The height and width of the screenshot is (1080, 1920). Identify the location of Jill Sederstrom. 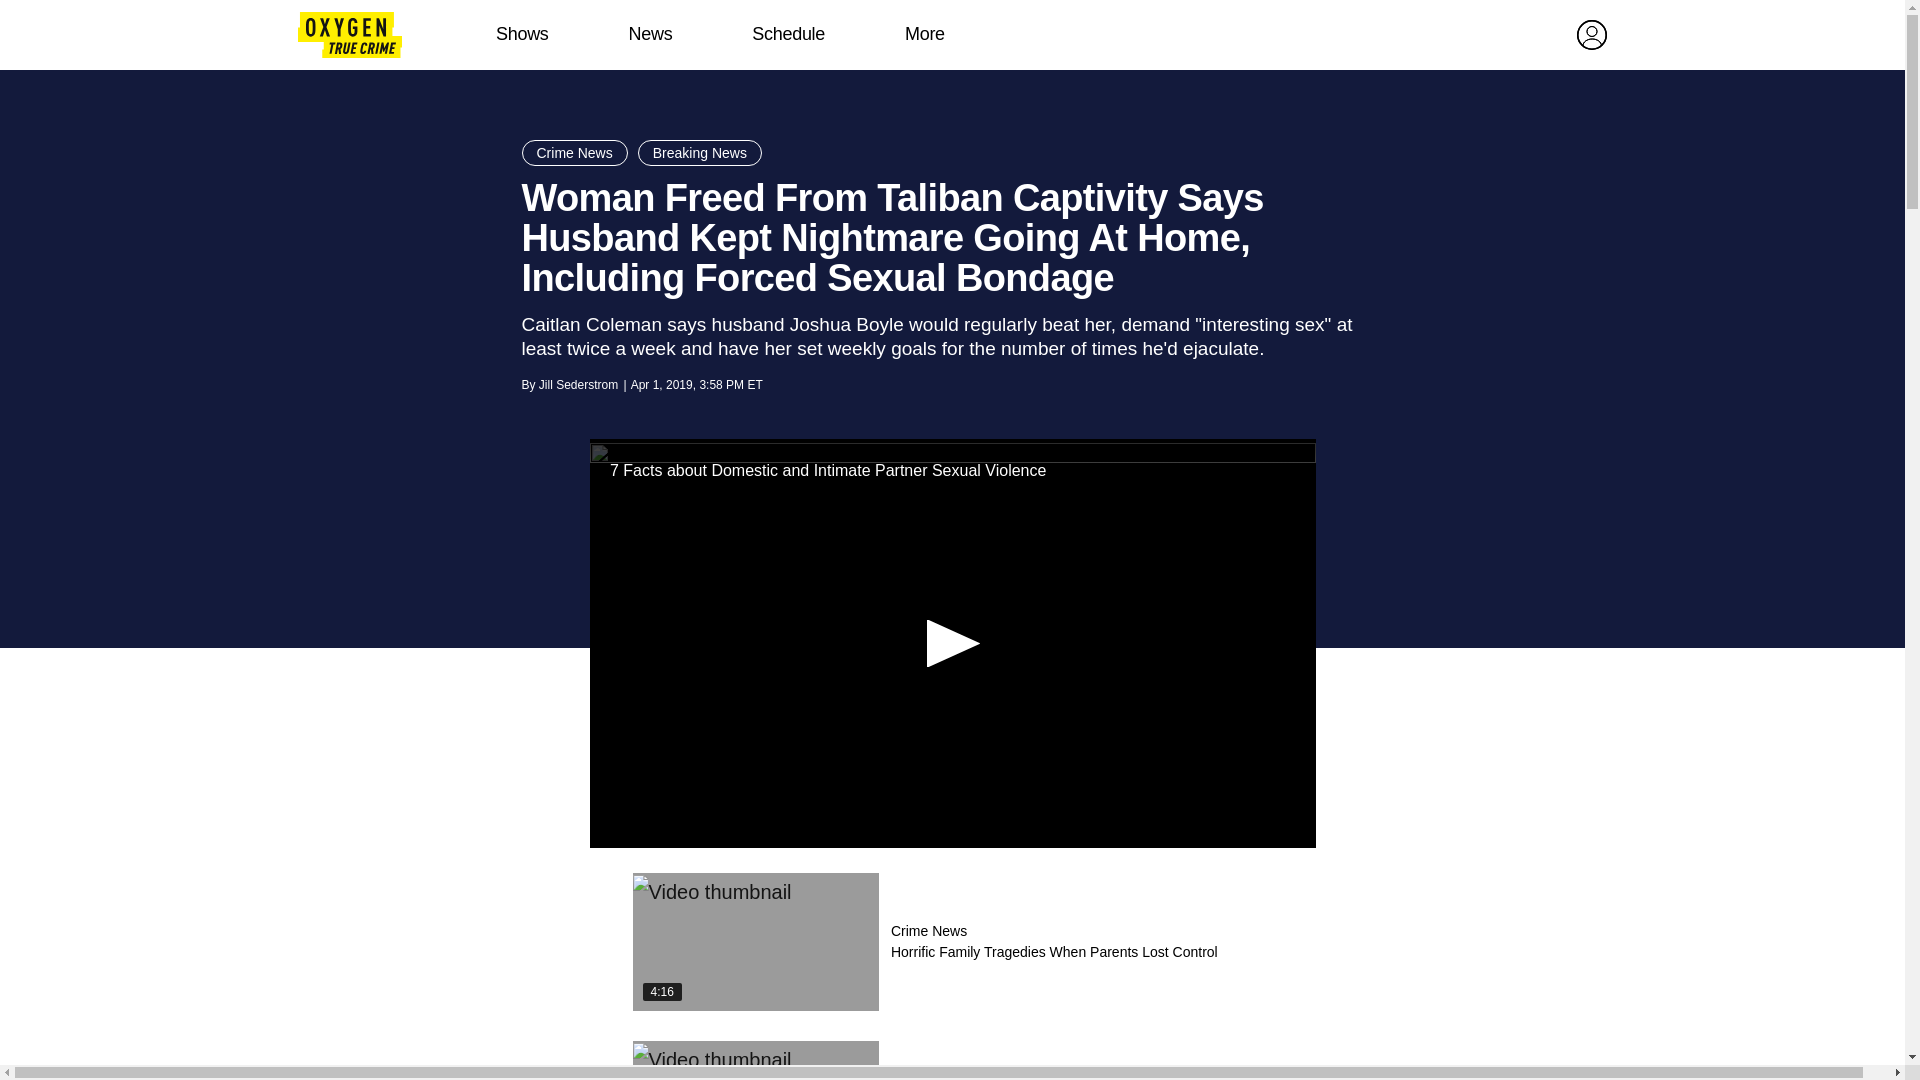
(578, 385).